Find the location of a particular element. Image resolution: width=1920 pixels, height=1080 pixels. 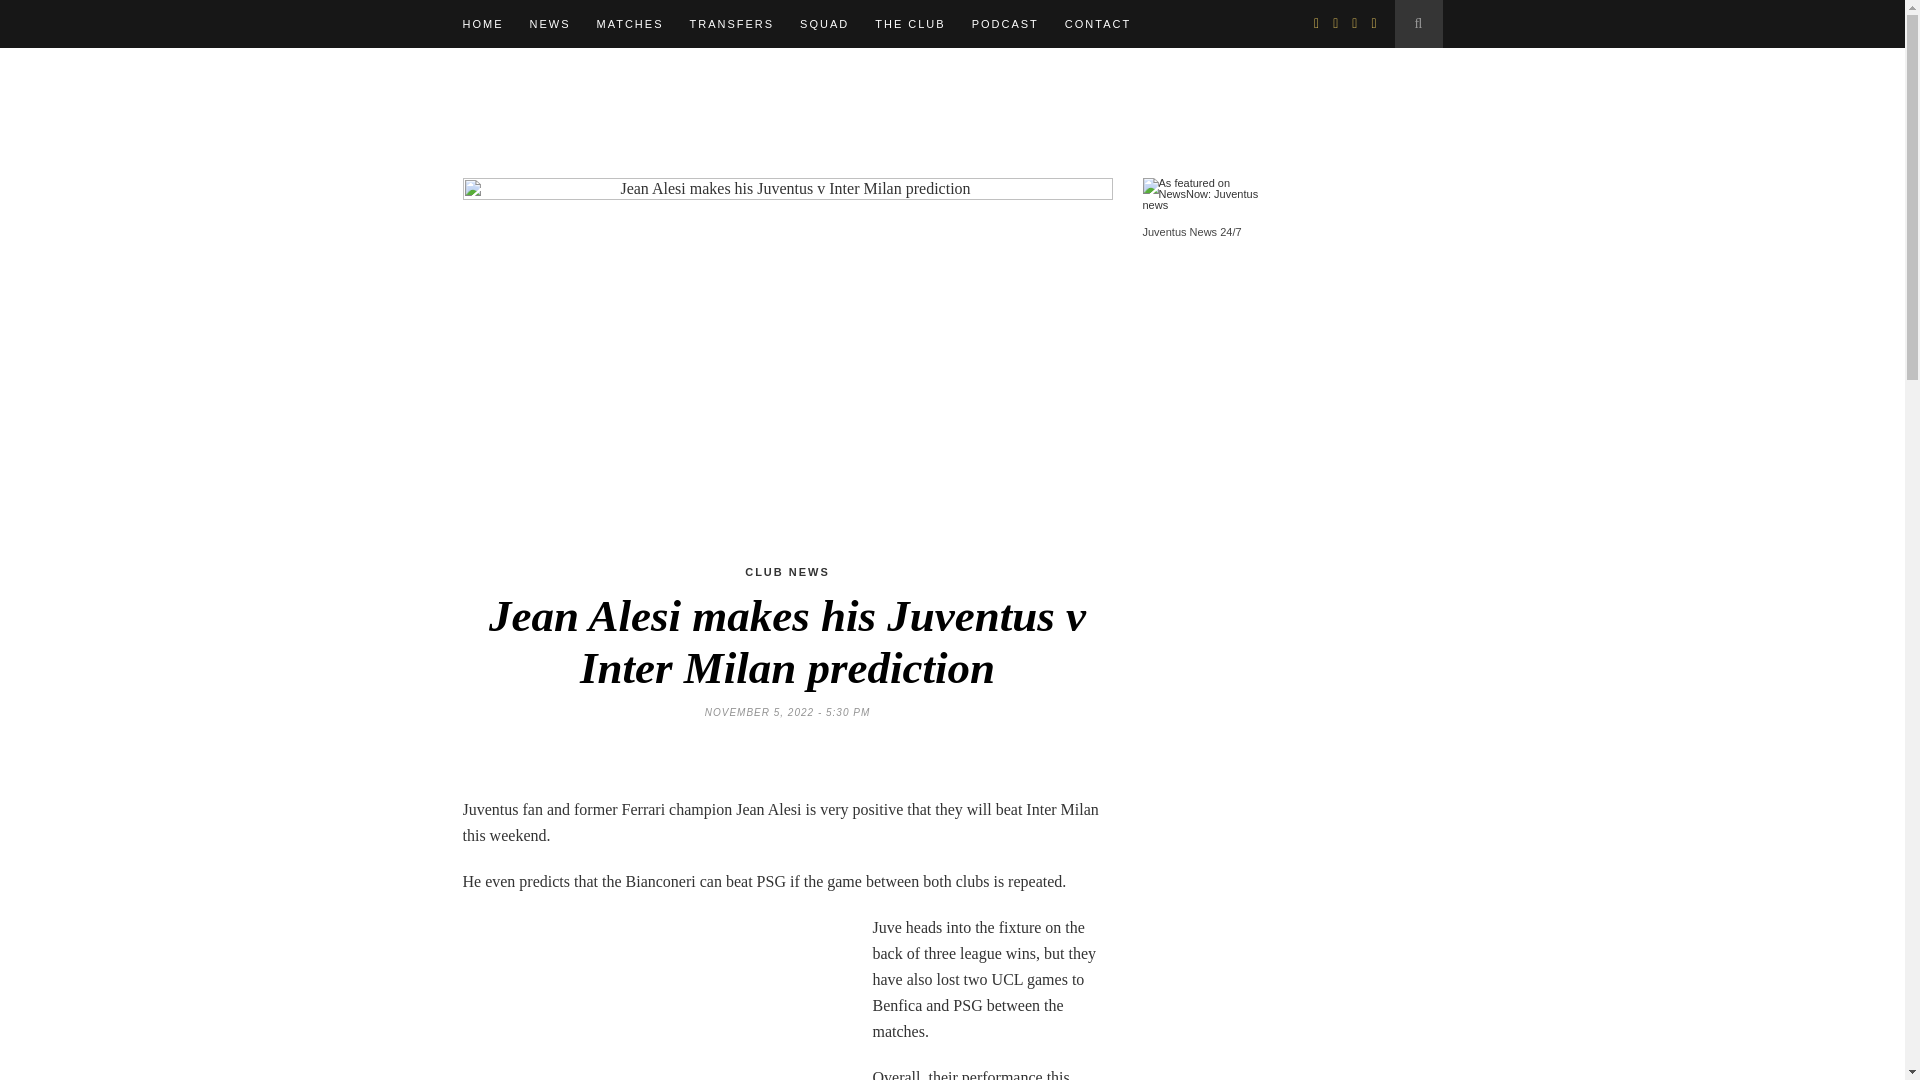

View all posts in Club News is located at coordinates (786, 571).